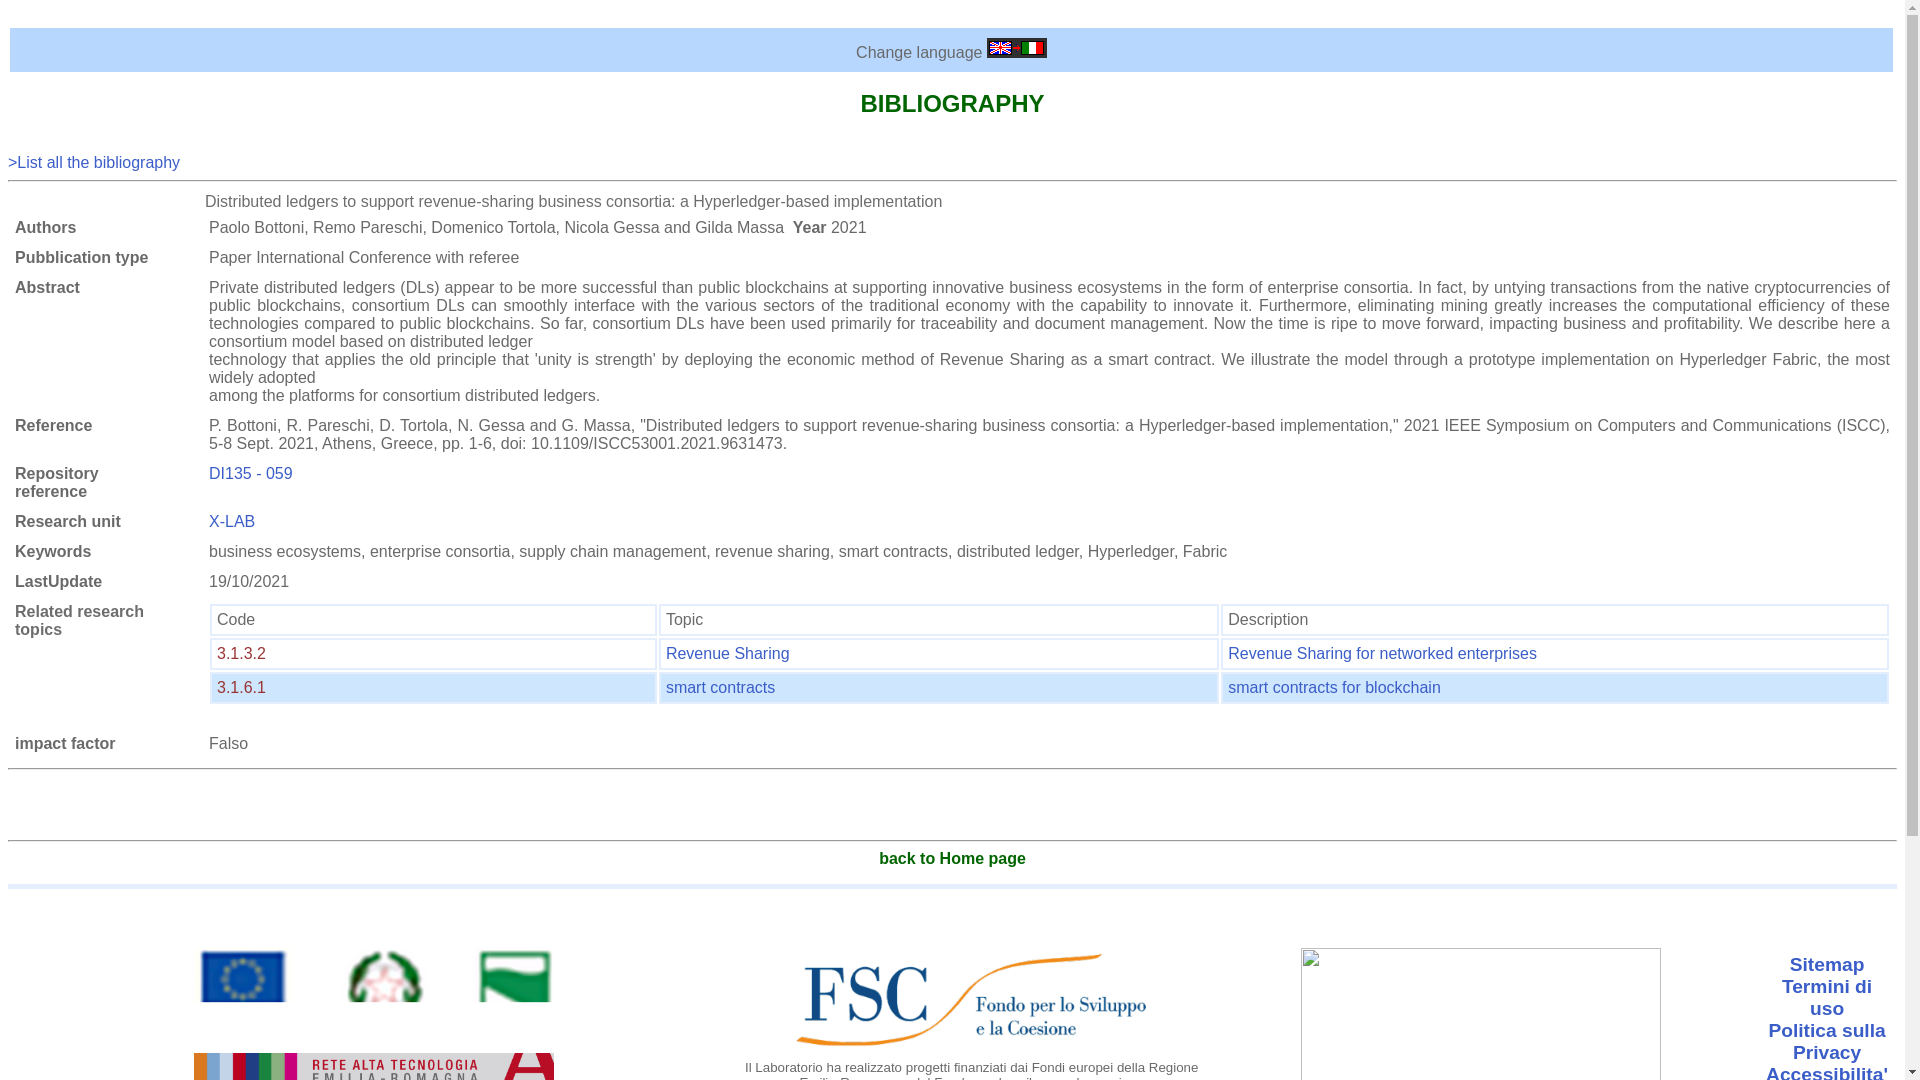  What do you see at coordinates (241, 653) in the screenshot?
I see `Click to ZOOM this row` at bounding box center [241, 653].